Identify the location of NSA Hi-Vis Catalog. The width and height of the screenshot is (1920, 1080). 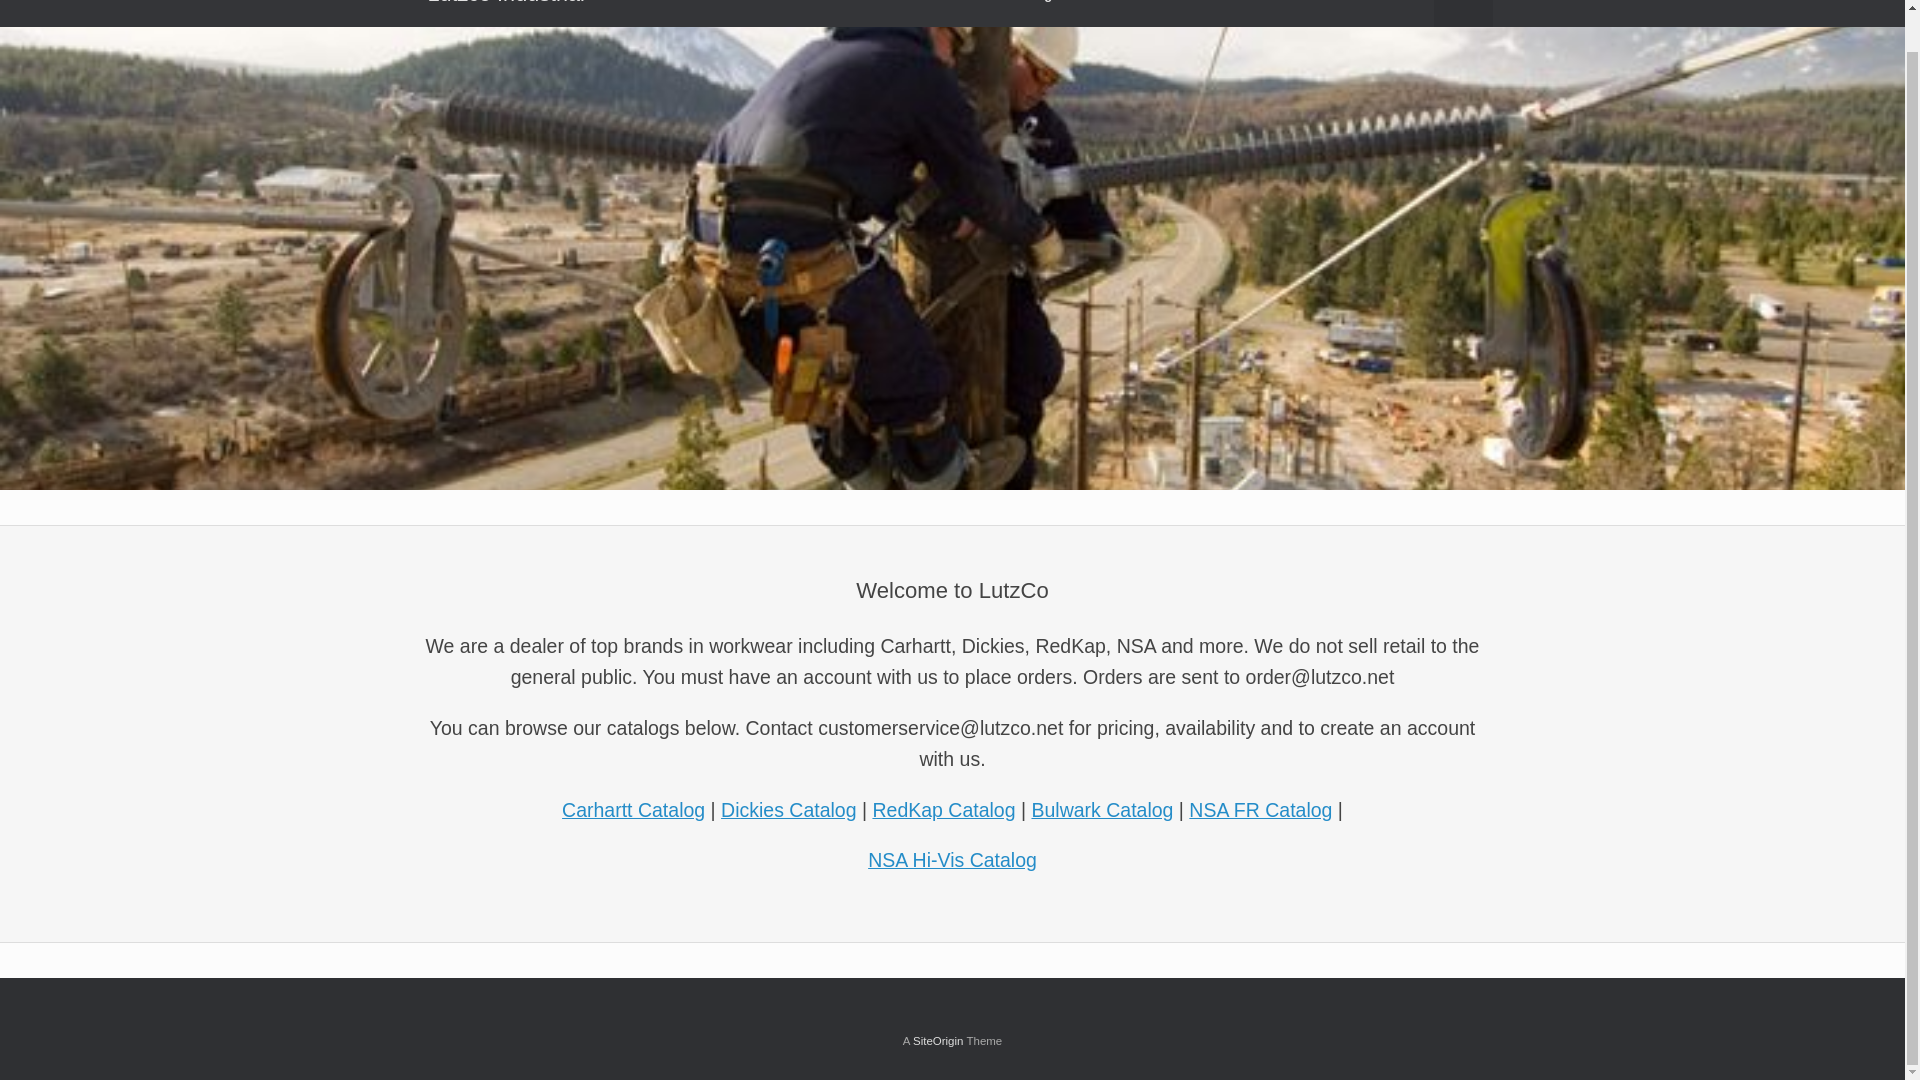
(952, 859).